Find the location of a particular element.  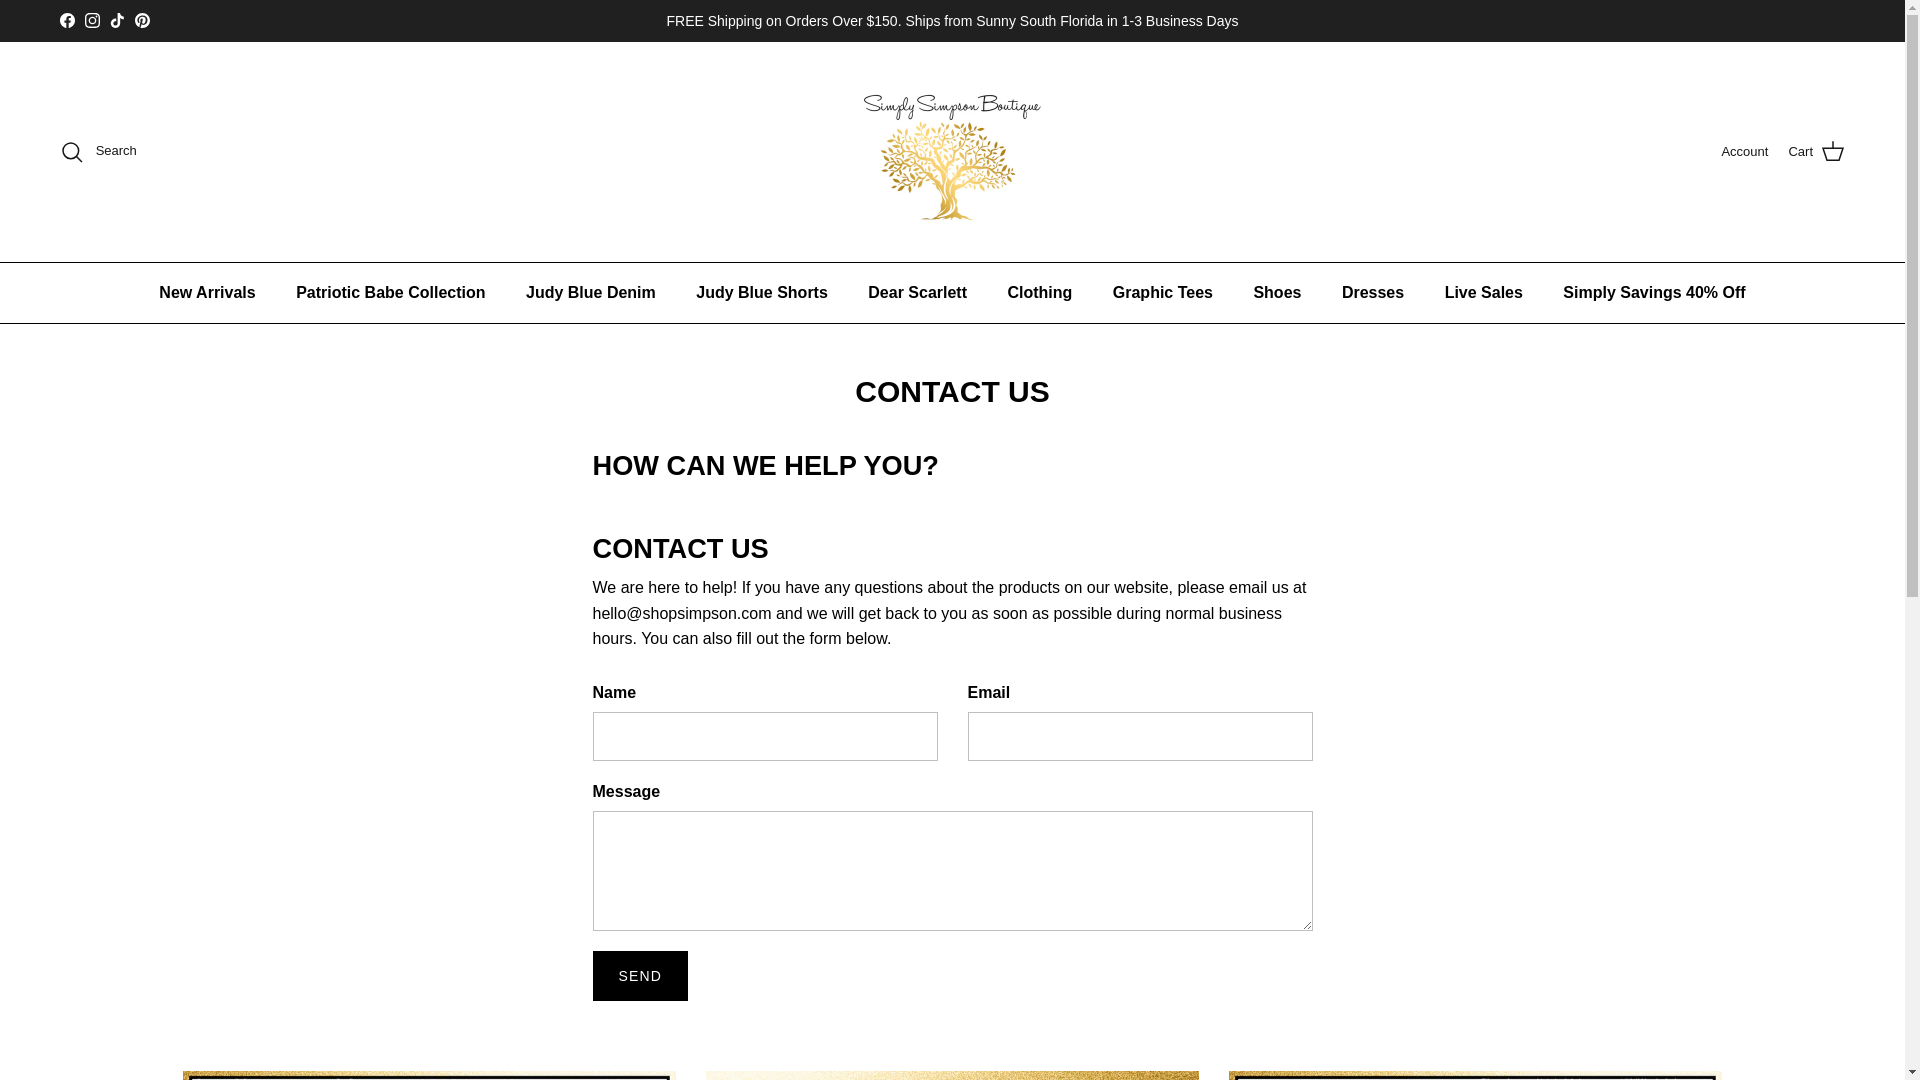

Judy Blue Shorts is located at coordinates (762, 292).